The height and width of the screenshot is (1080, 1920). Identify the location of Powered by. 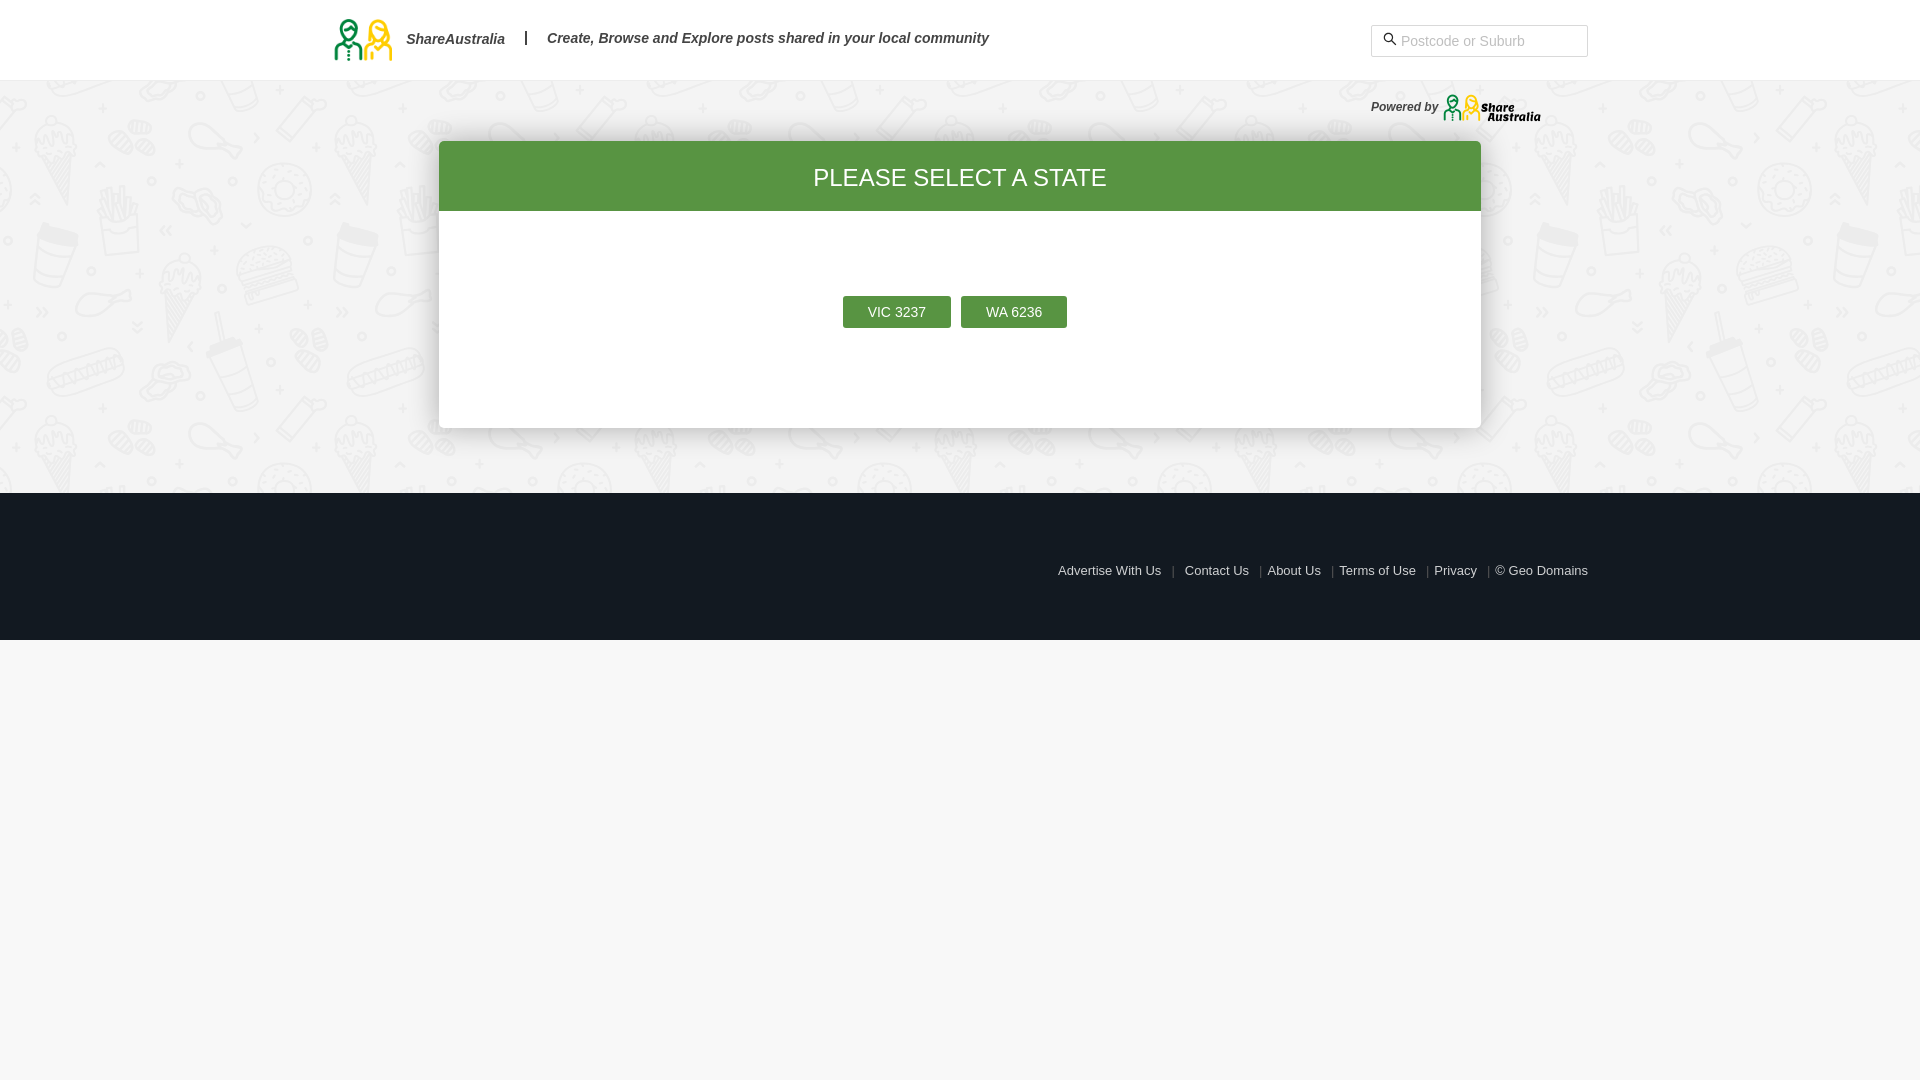
(1456, 107).